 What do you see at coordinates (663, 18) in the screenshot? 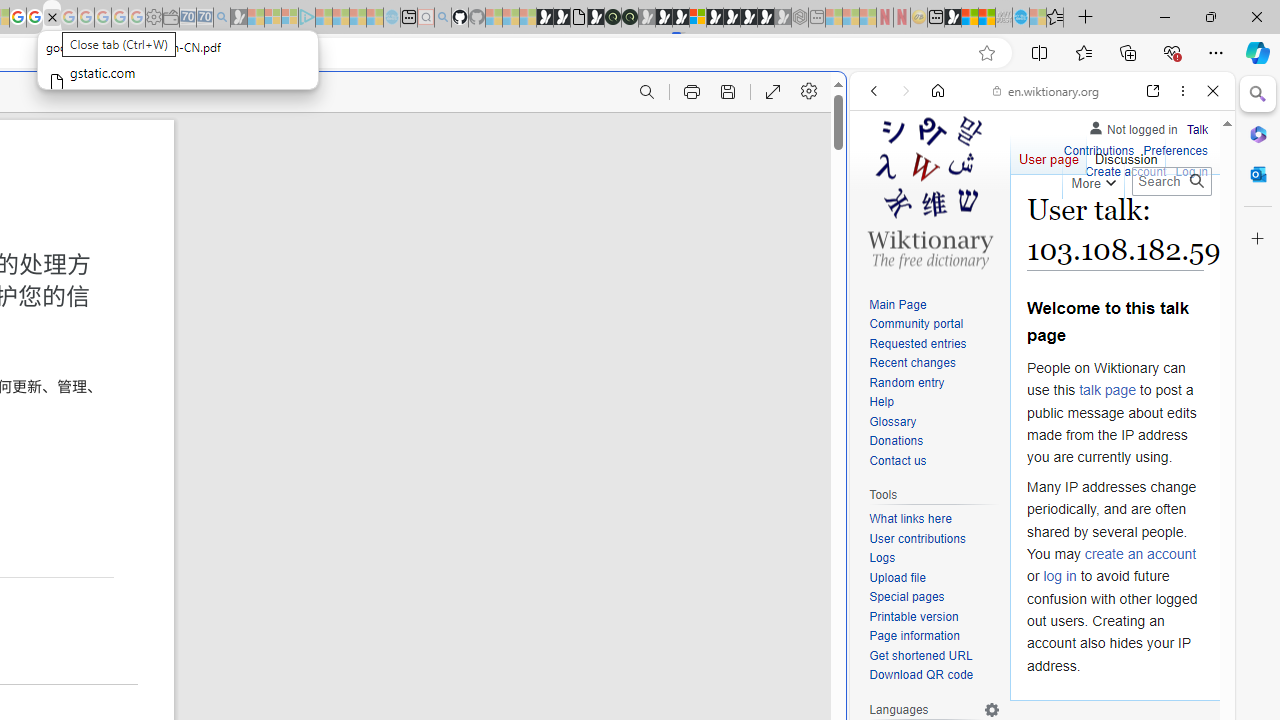
I see `Play Cave FRVR in your browser | Games from Microsoft Start` at bounding box center [663, 18].